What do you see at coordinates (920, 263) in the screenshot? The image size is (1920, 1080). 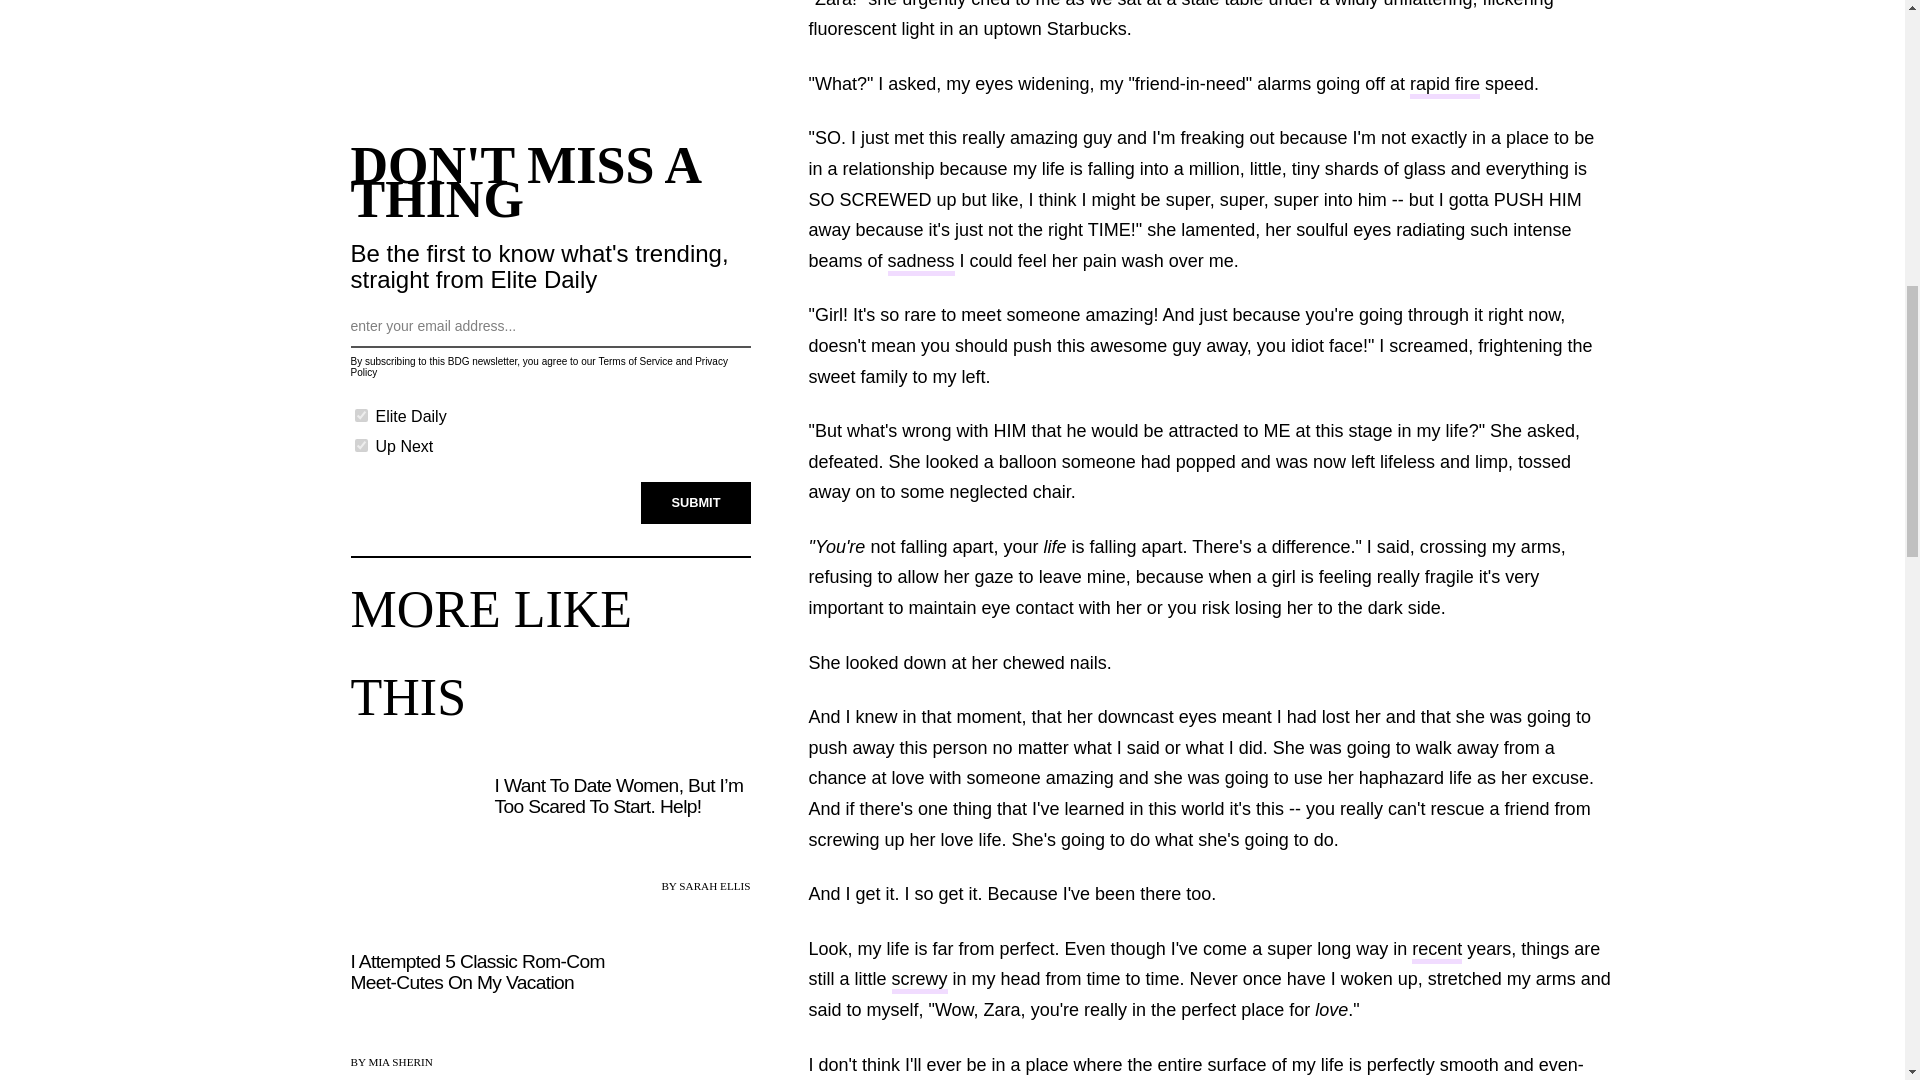 I see `sadness` at bounding box center [920, 263].